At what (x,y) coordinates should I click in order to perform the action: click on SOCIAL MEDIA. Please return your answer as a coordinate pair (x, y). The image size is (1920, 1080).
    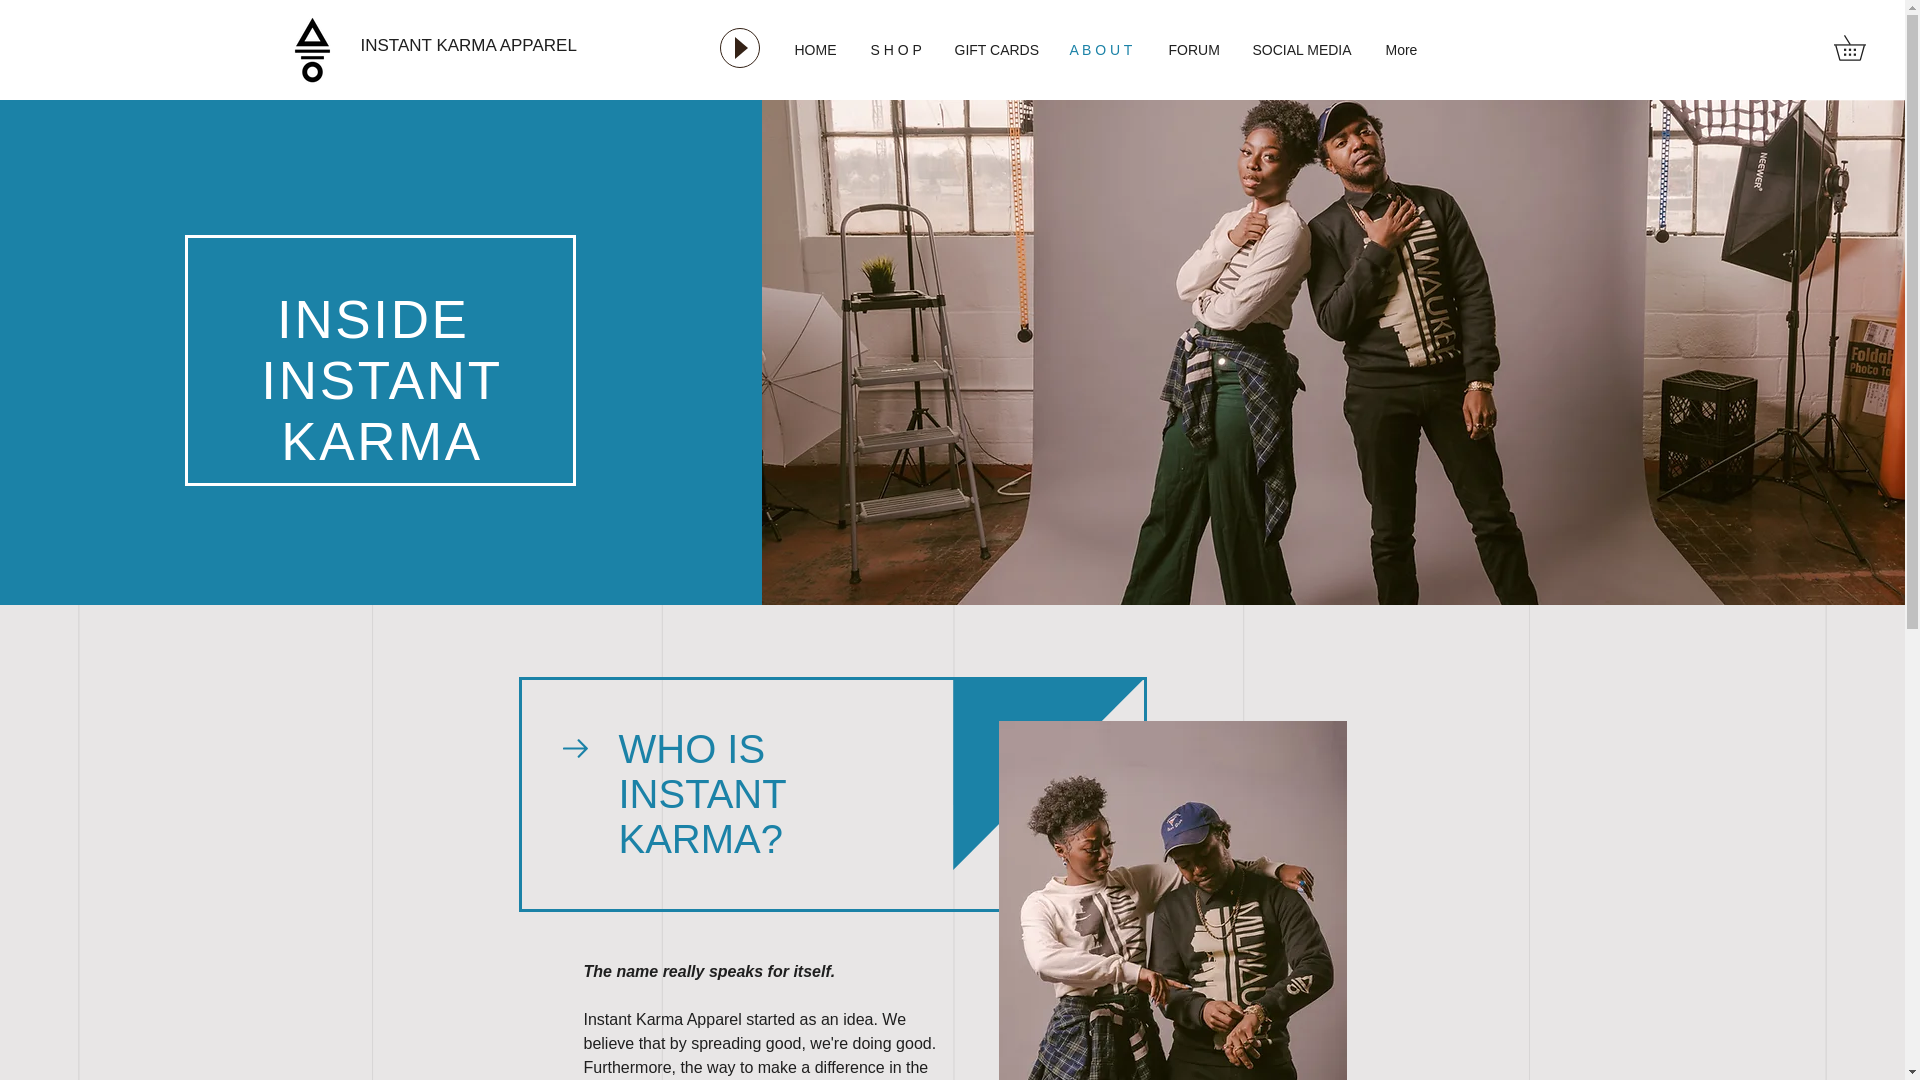
    Looking at the image, I should click on (1304, 49).